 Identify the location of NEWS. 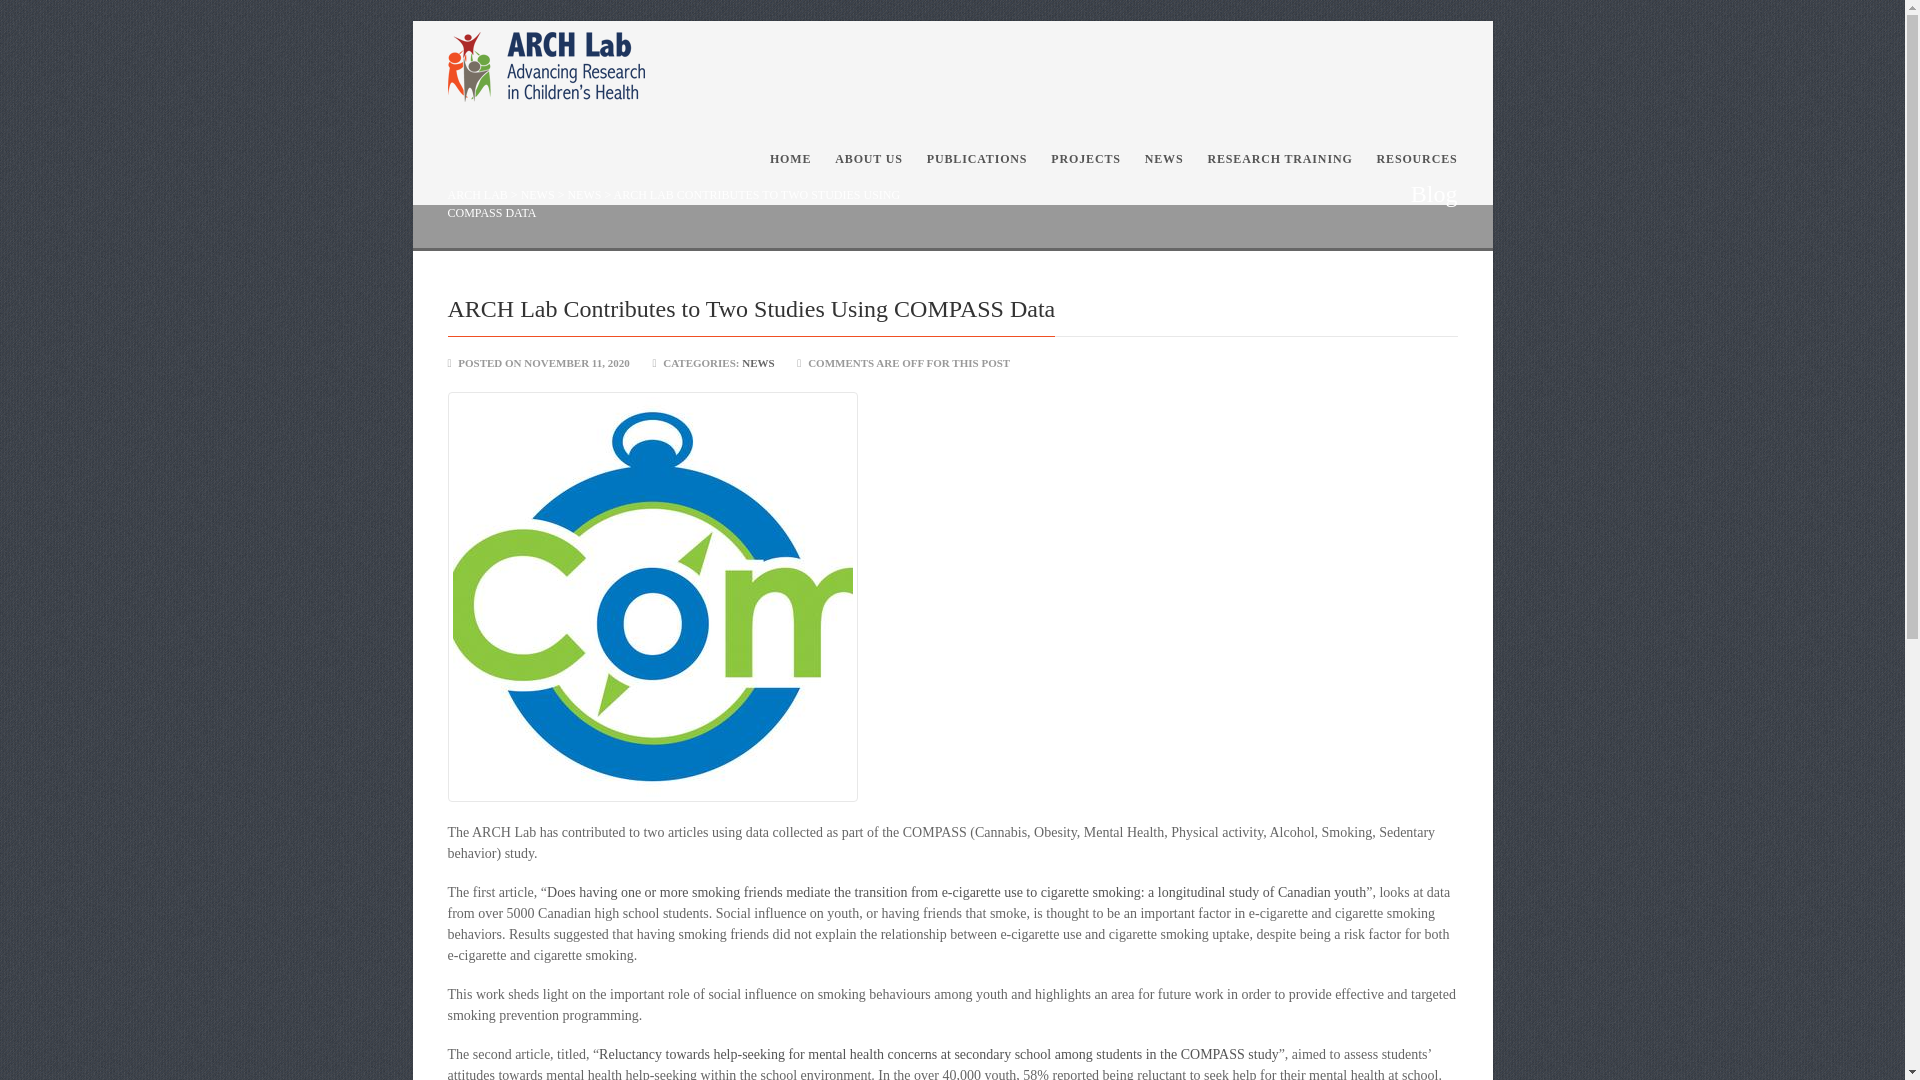
(537, 194).